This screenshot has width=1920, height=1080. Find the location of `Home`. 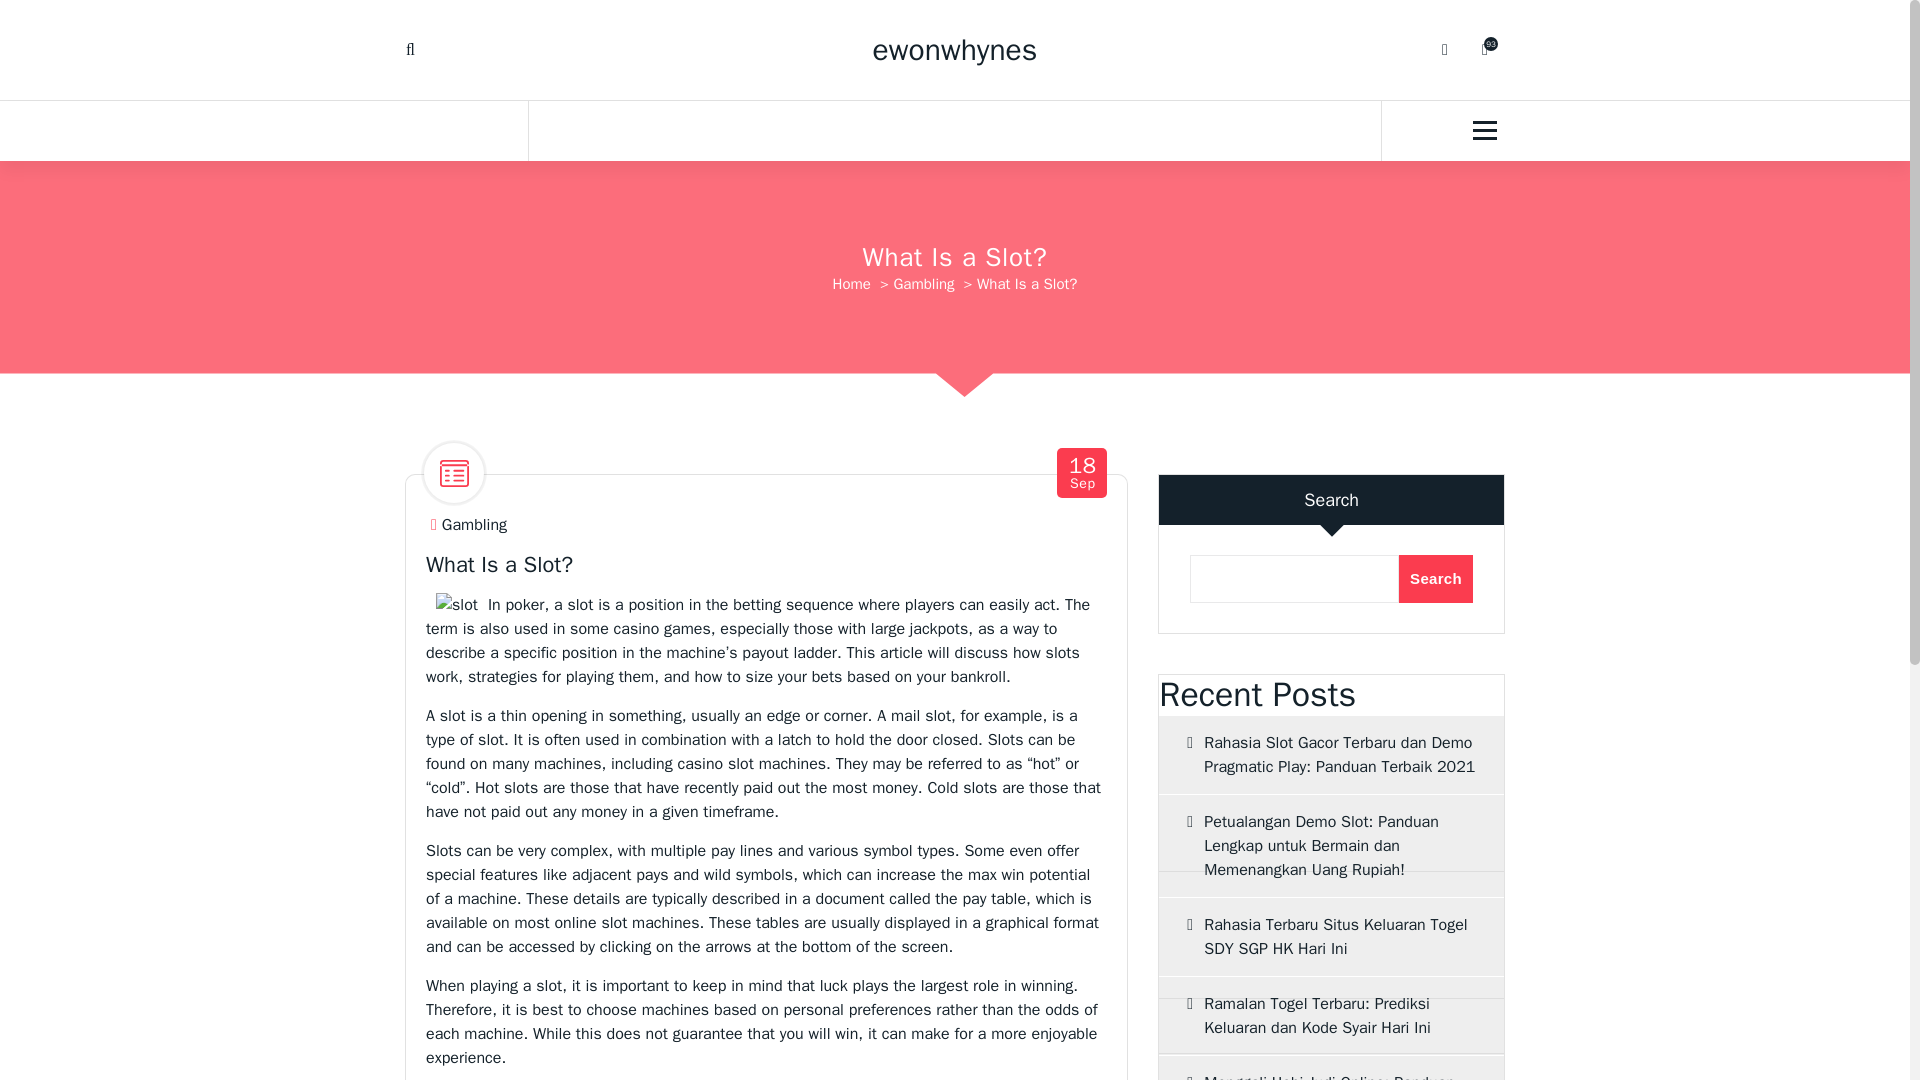

Home is located at coordinates (1082, 473).